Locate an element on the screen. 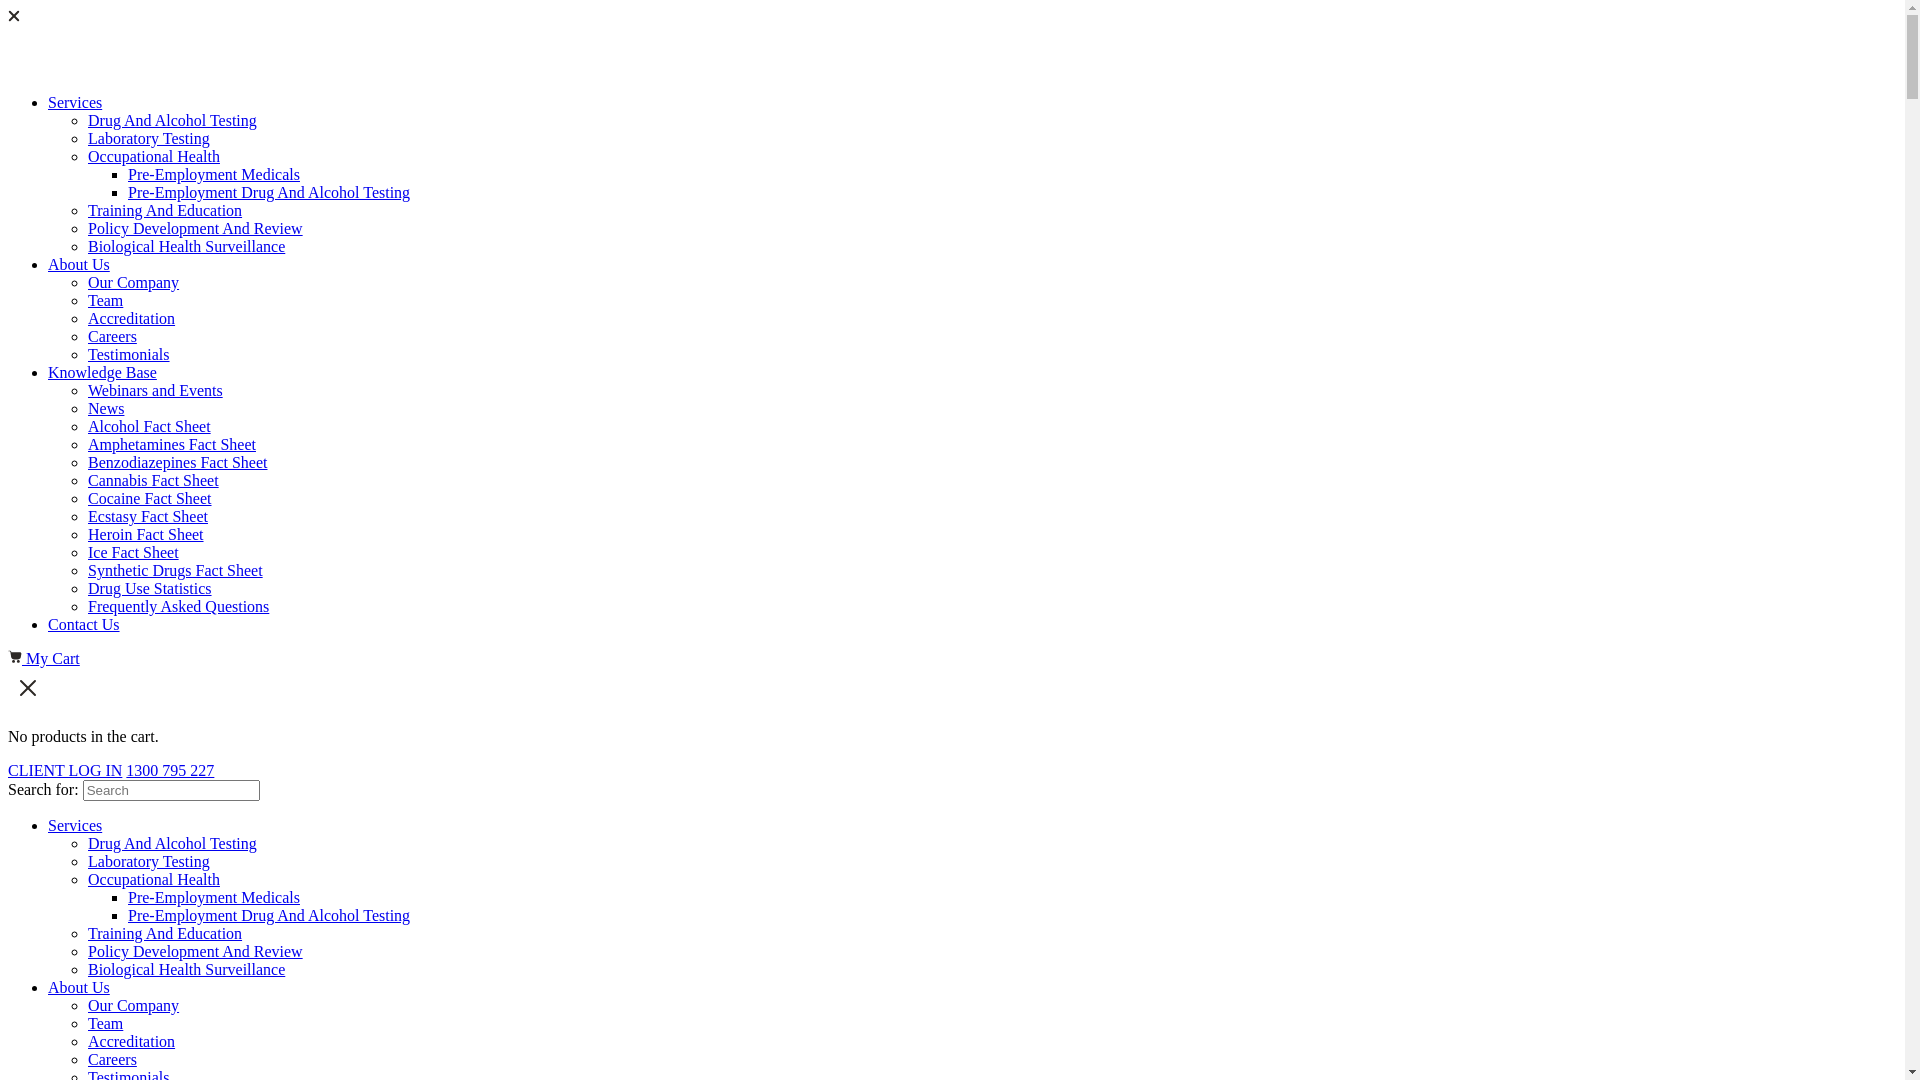 This screenshot has width=1920, height=1080. 1300 795 227 is located at coordinates (170, 770).